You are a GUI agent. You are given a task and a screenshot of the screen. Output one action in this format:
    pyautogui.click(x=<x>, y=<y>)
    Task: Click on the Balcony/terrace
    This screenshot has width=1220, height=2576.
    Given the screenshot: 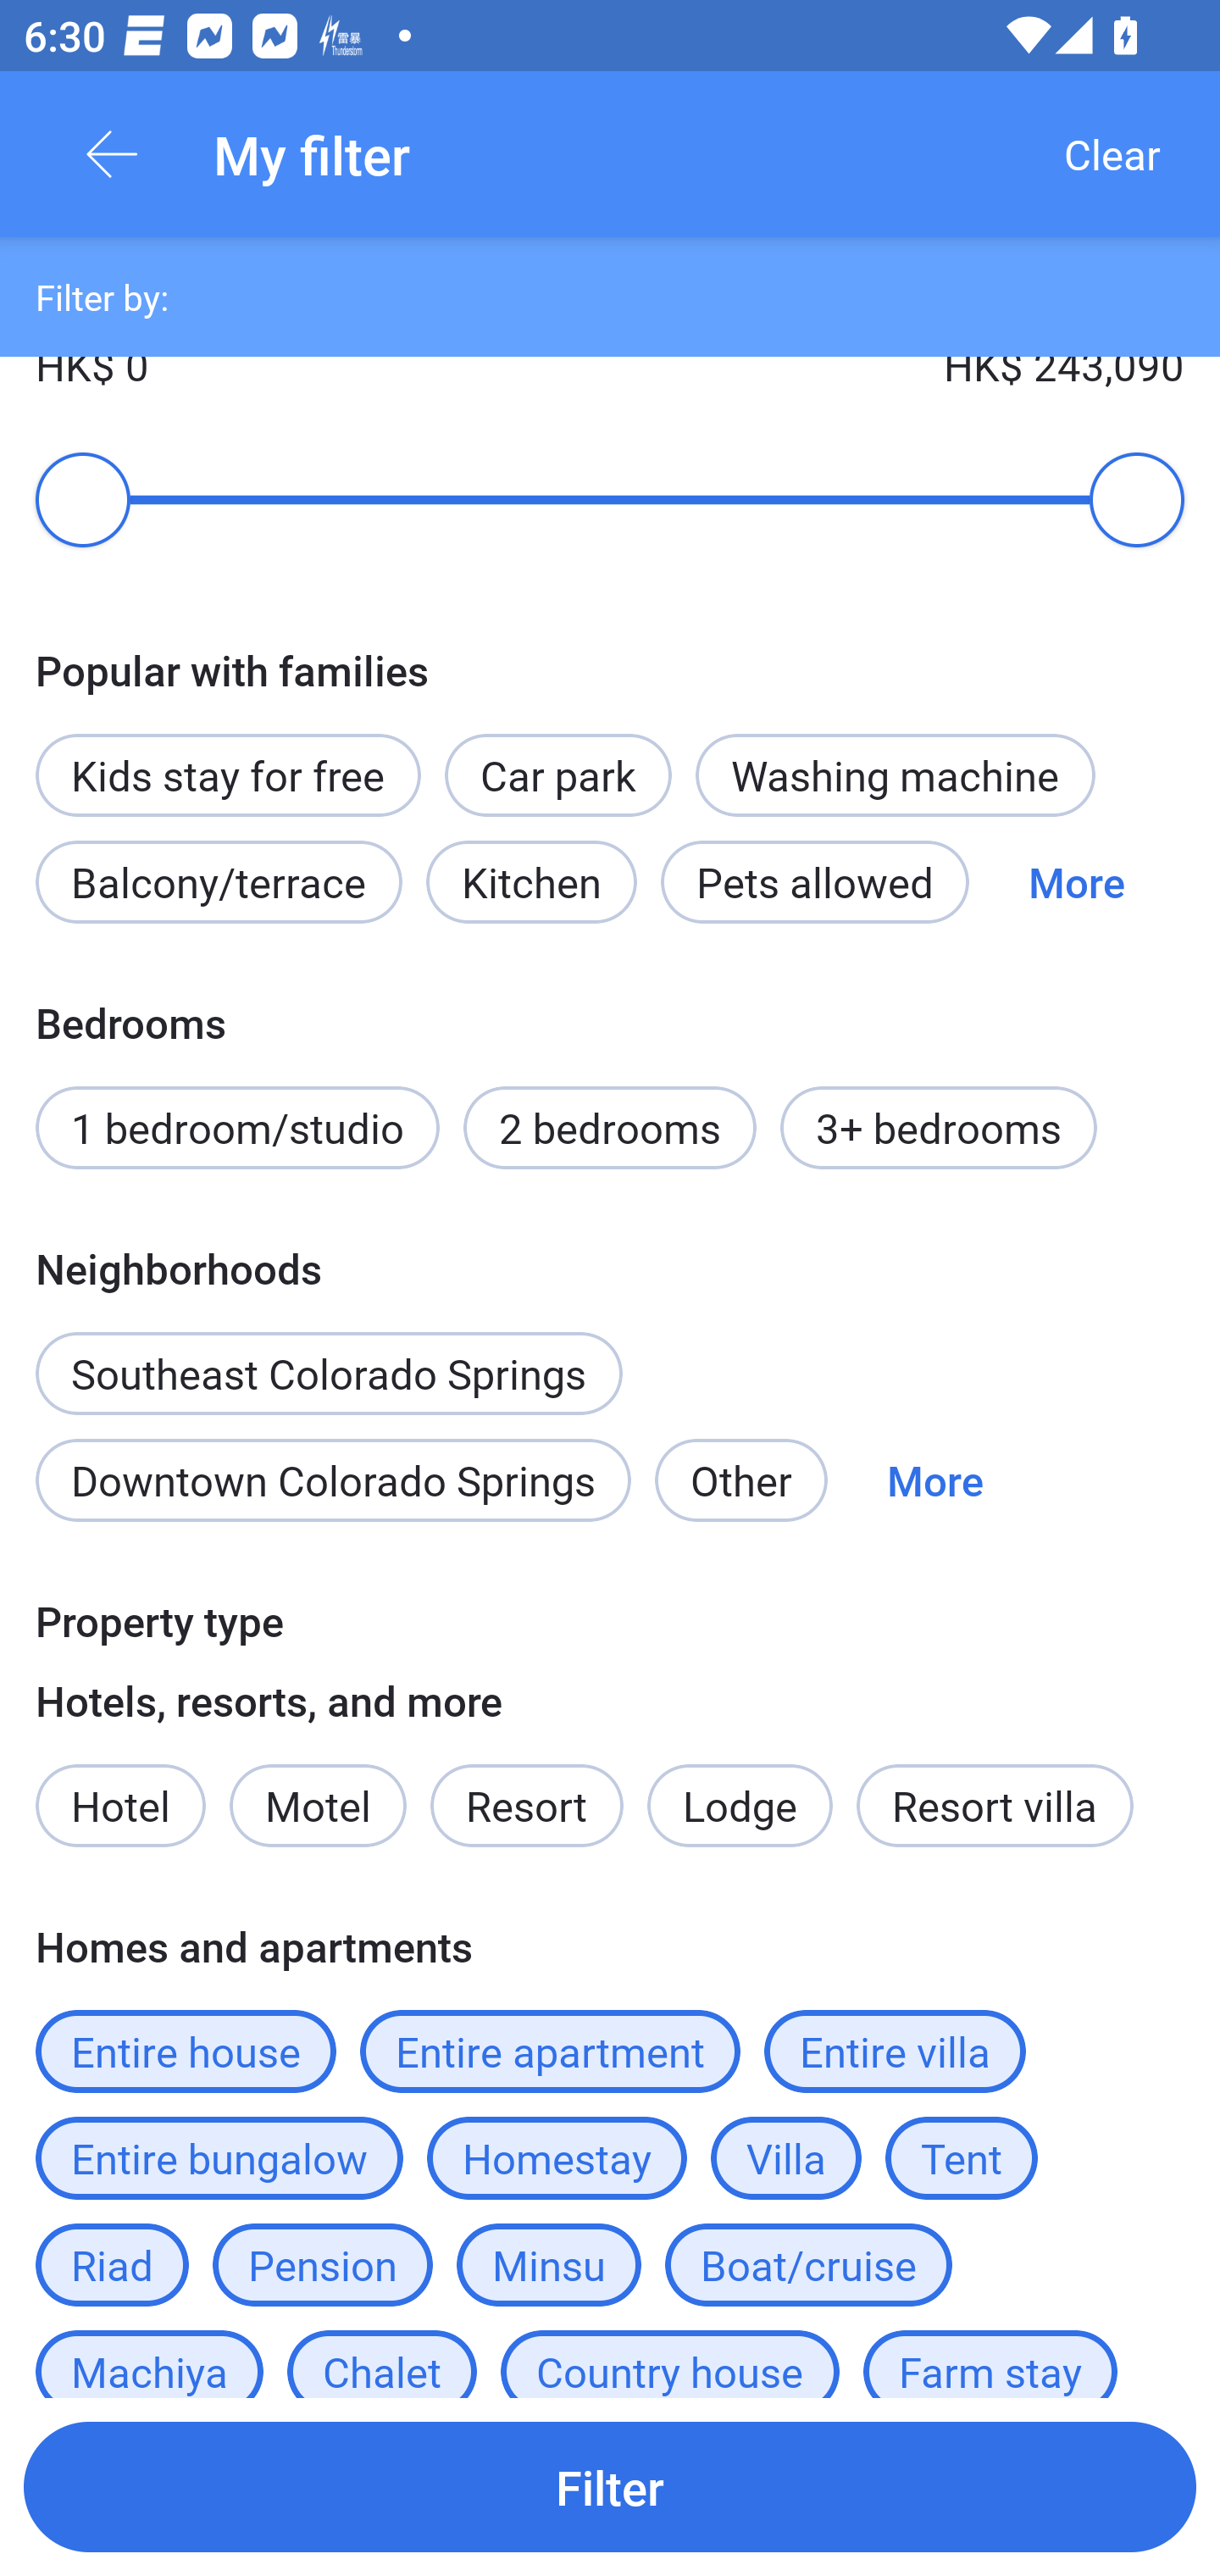 What is the action you would take?
    pyautogui.click(x=219, y=881)
    